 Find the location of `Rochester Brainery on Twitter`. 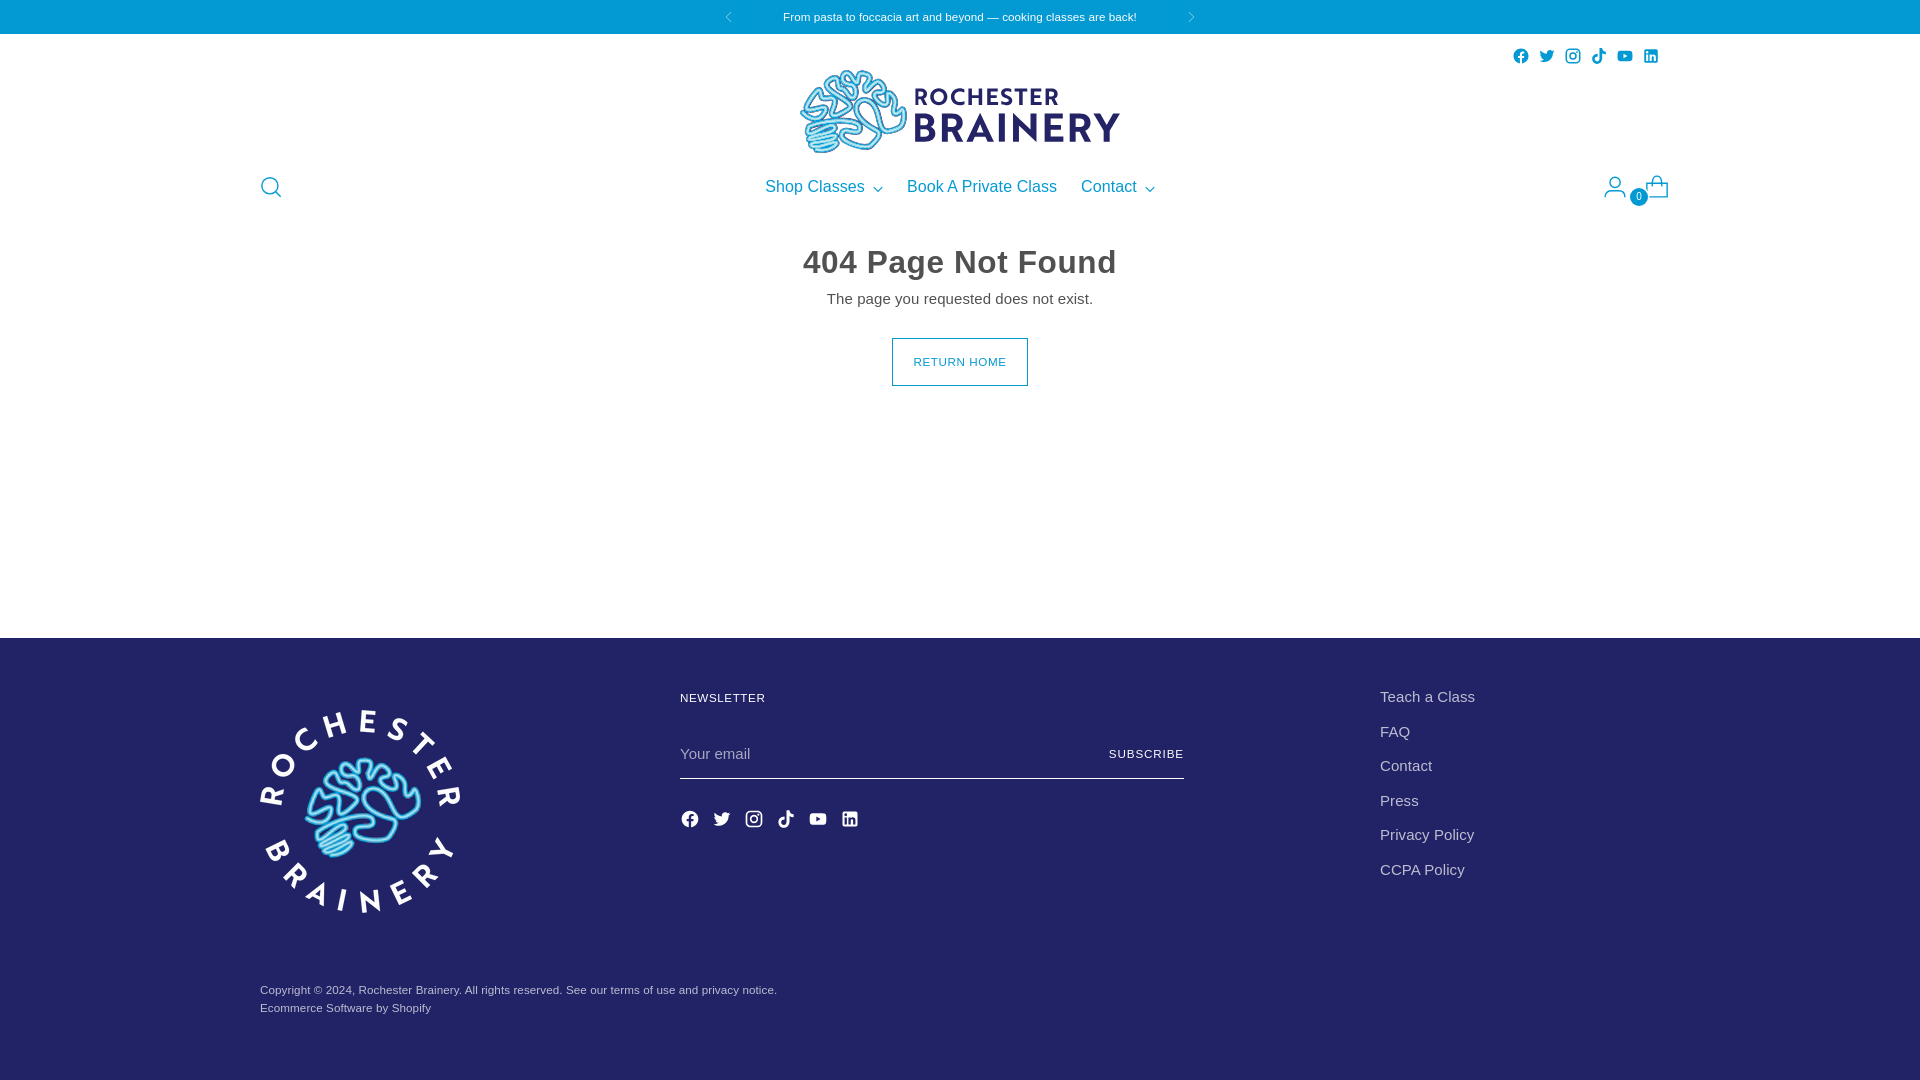

Rochester Brainery on Twitter is located at coordinates (724, 822).